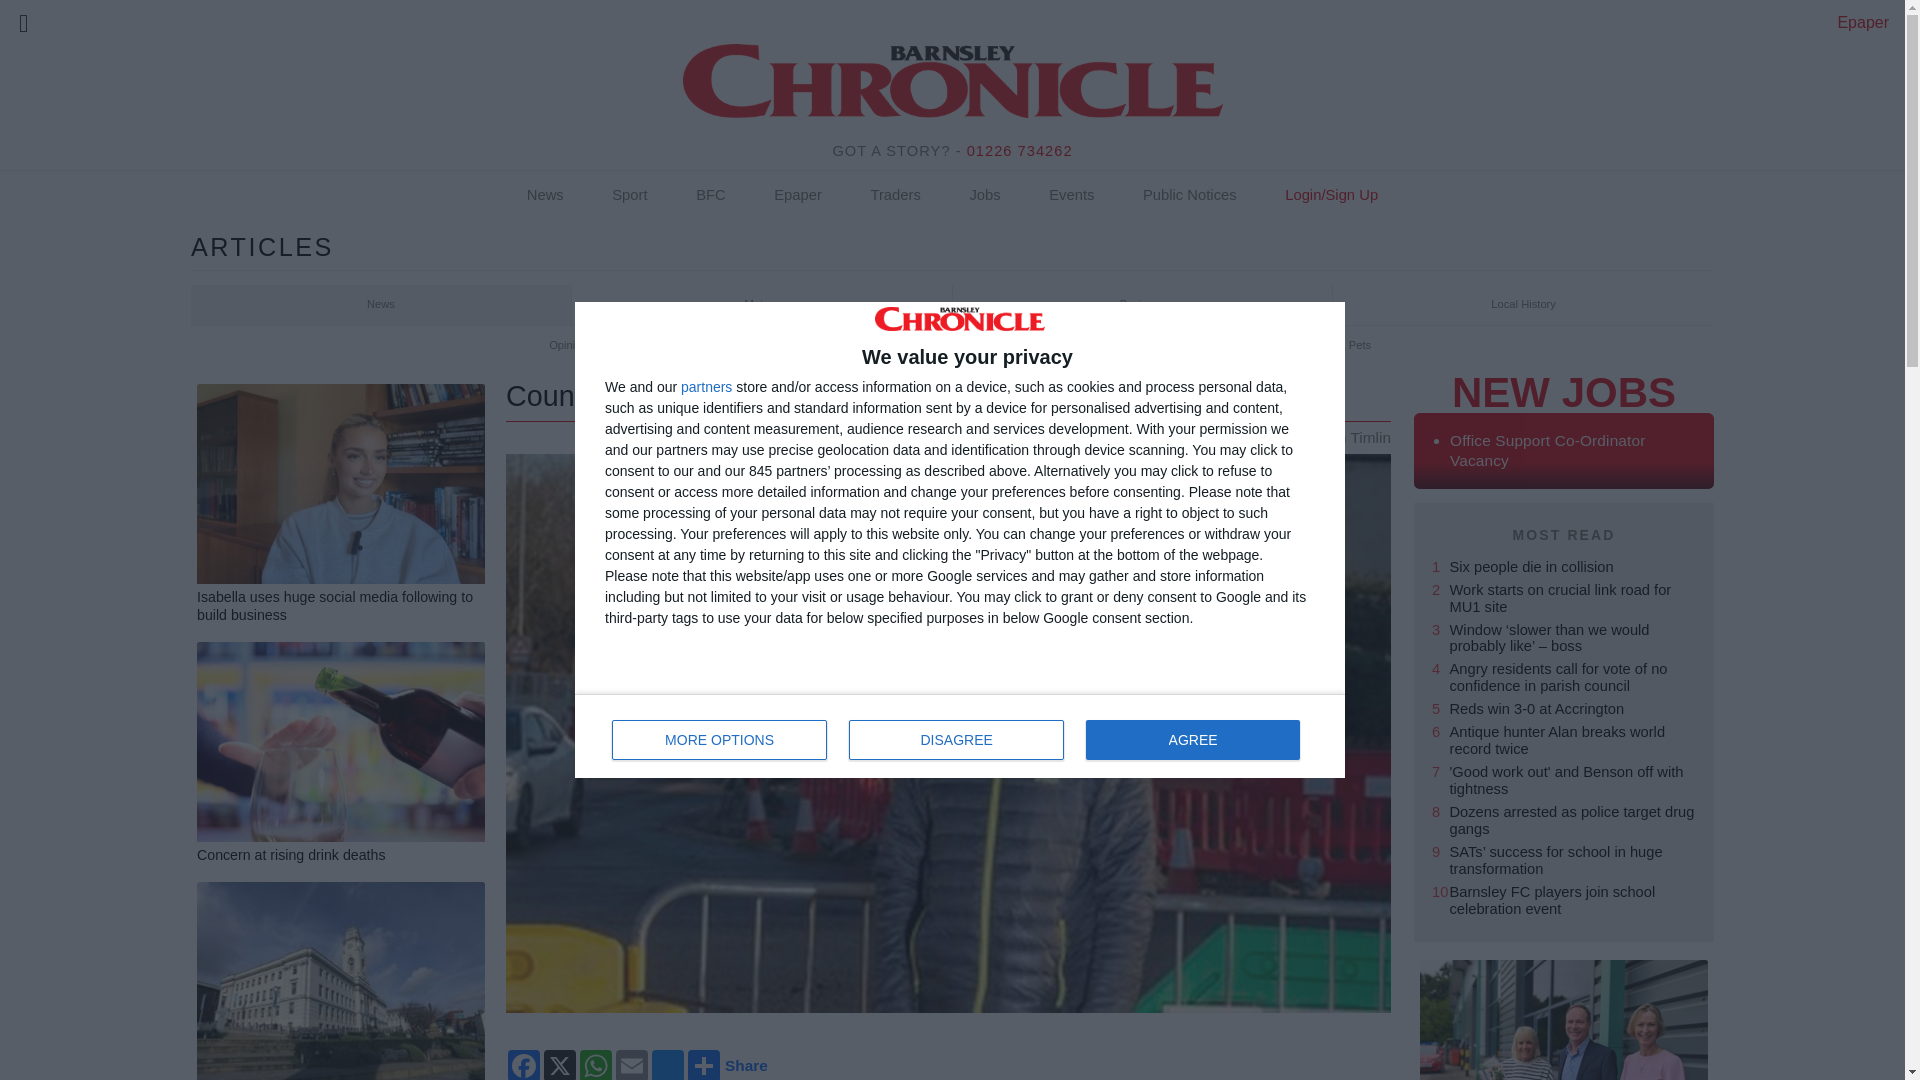  Describe the element at coordinates (1020, 150) in the screenshot. I see `01226 734262` at that location.